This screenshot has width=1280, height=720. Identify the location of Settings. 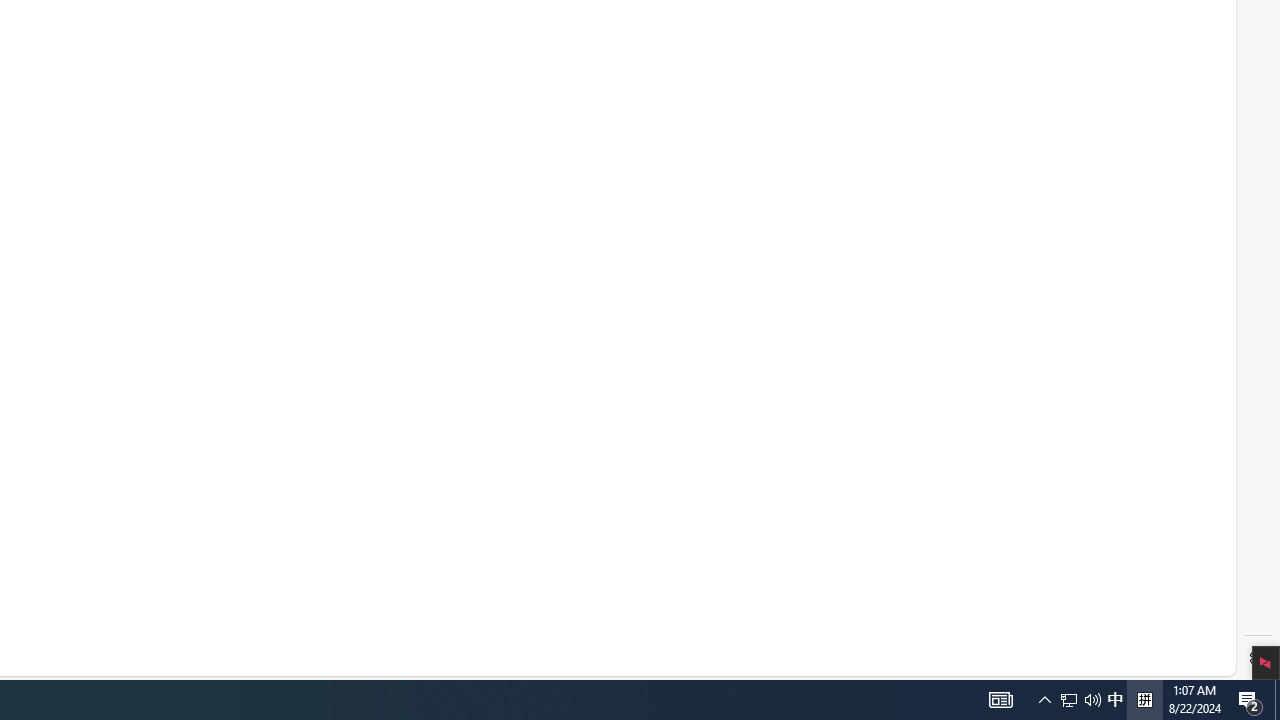
(1258, 658).